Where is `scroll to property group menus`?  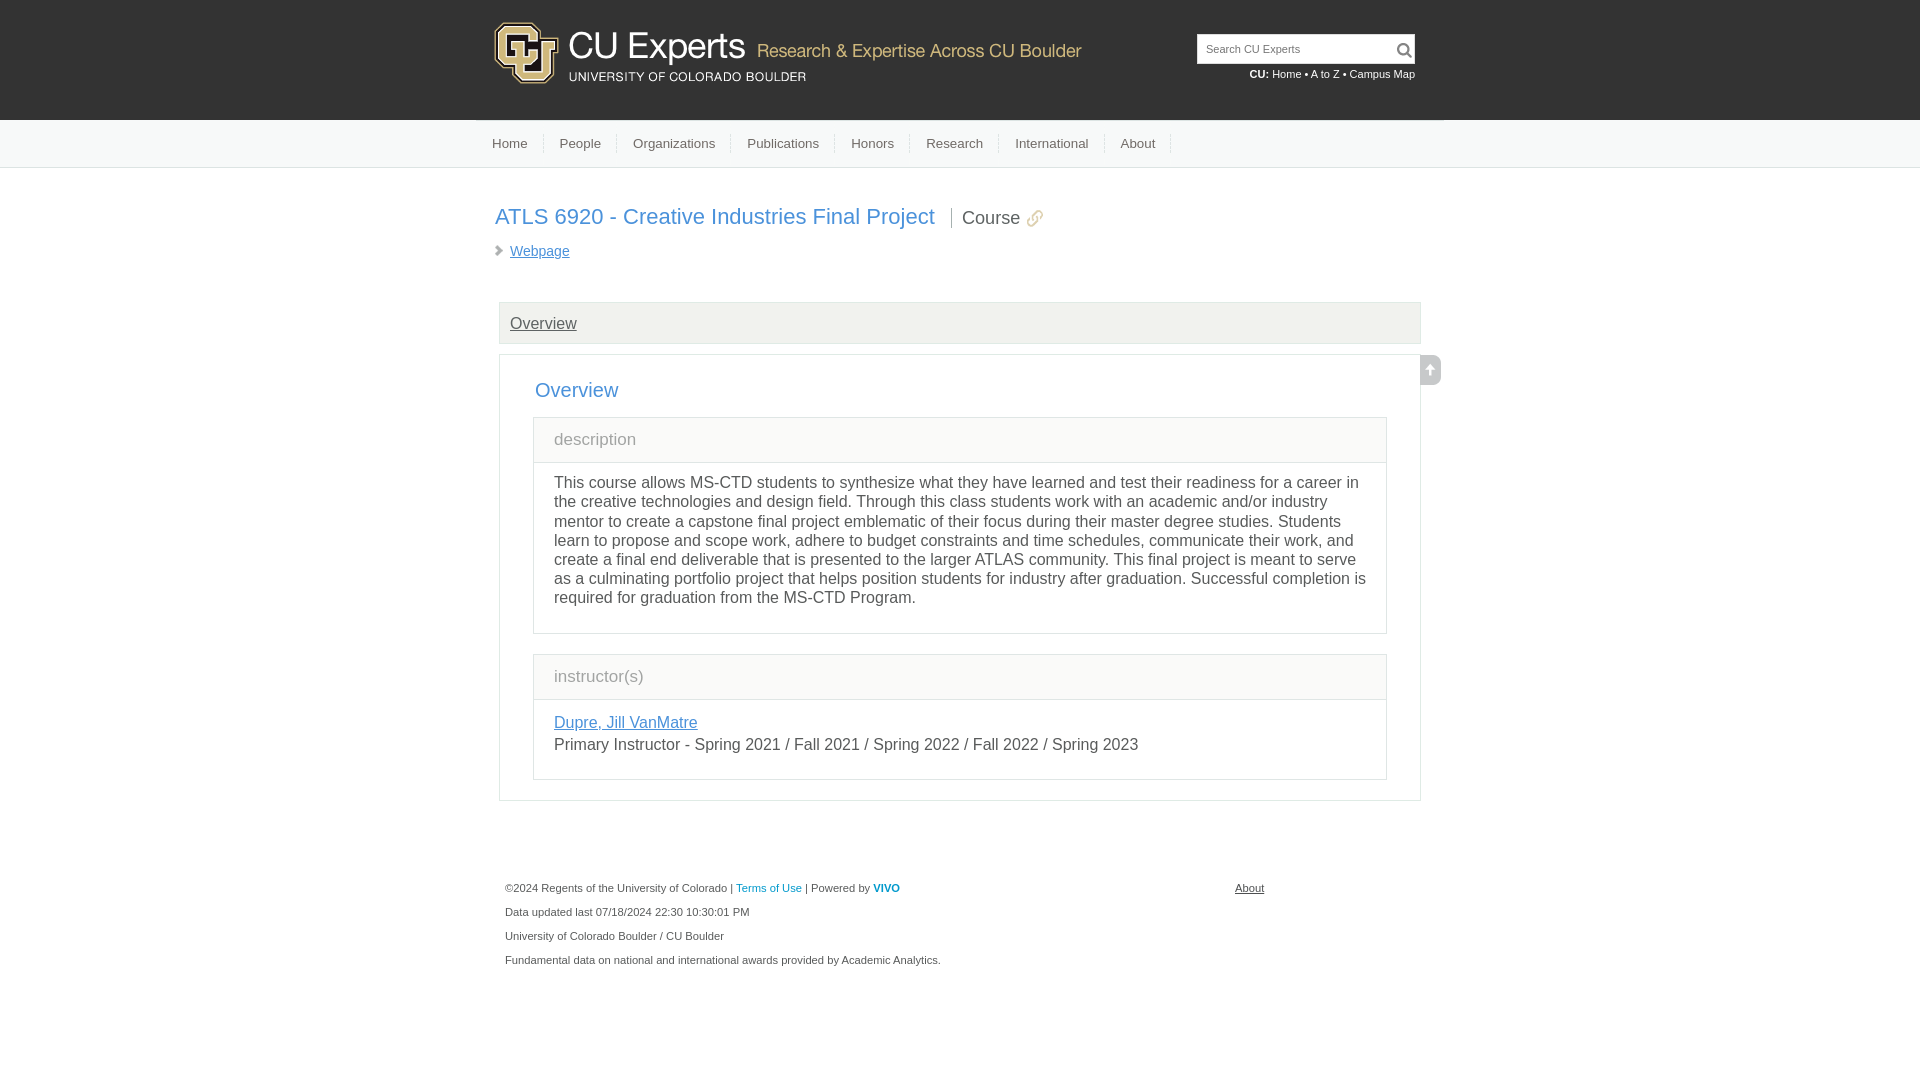
scroll to property group menus is located at coordinates (1430, 379).